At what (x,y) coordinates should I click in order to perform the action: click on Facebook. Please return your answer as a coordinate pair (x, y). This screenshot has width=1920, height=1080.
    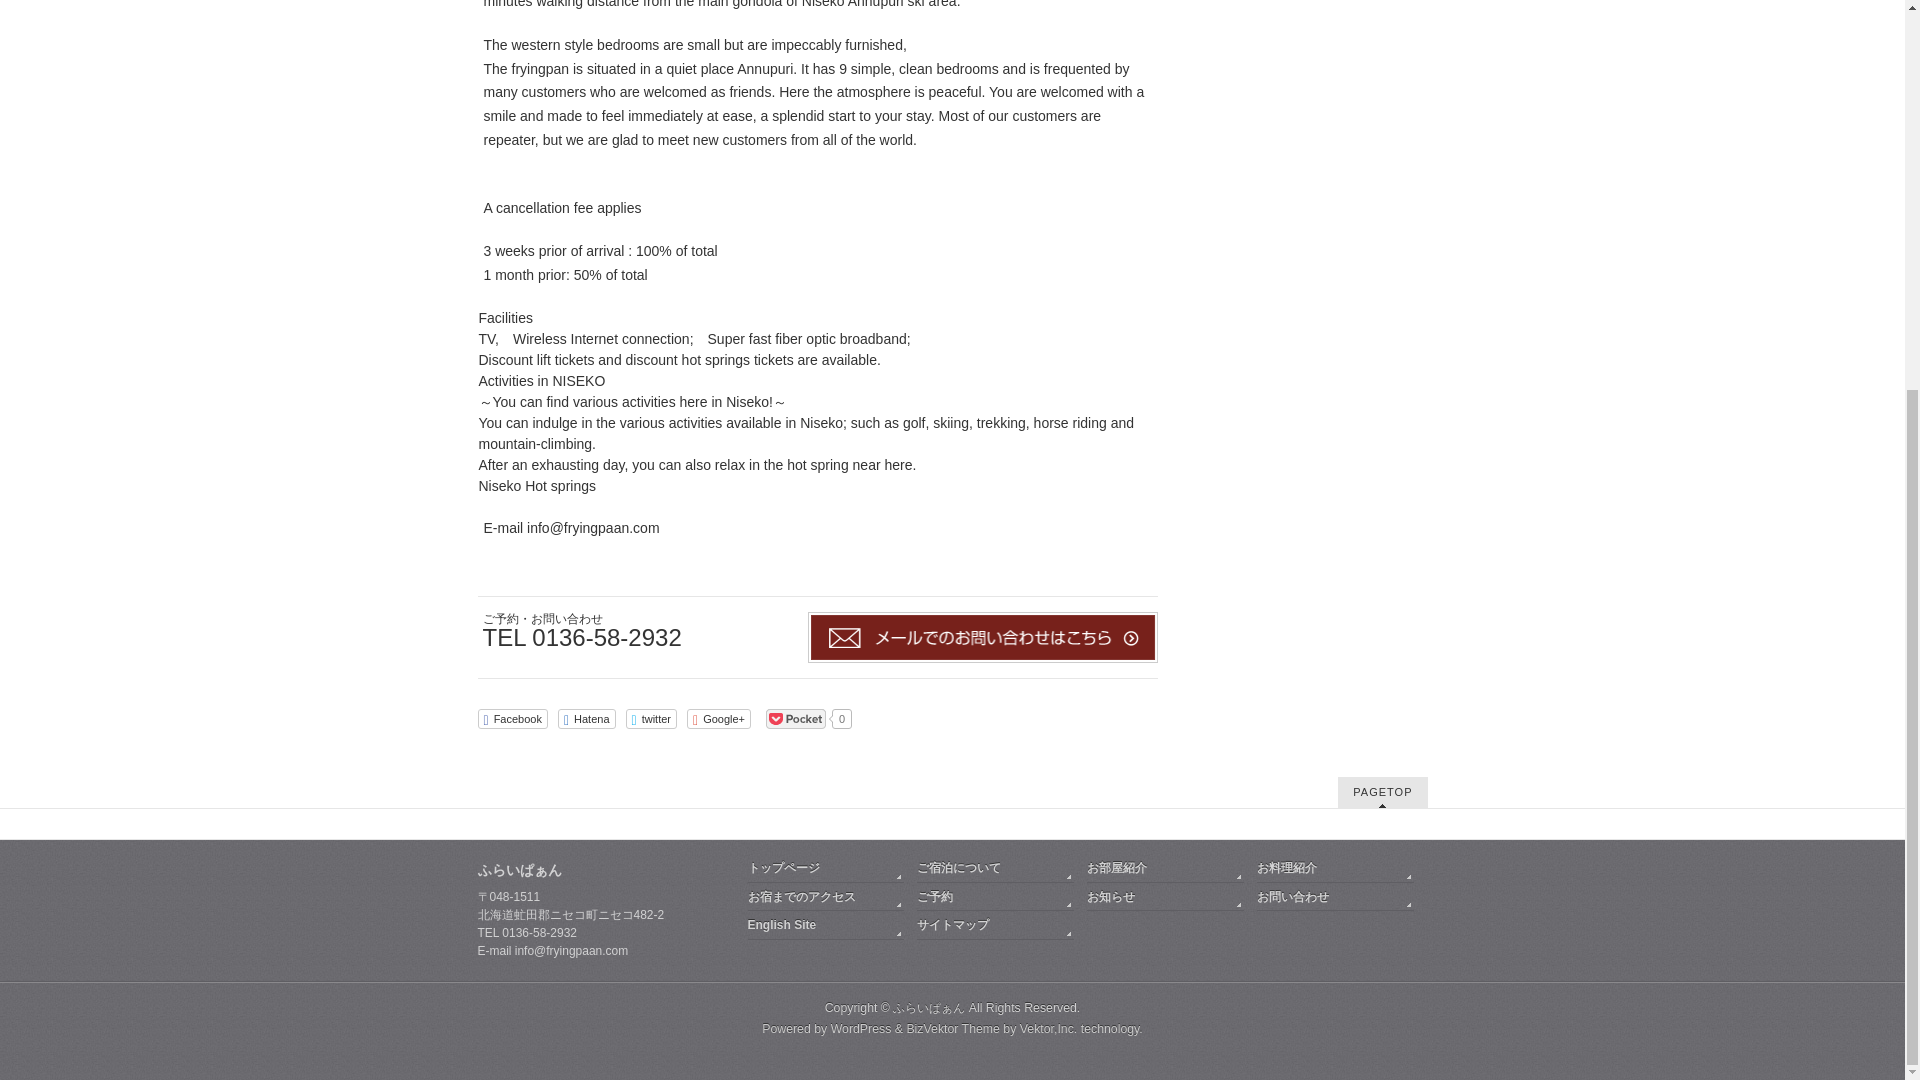
    Looking at the image, I should click on (512, 718).